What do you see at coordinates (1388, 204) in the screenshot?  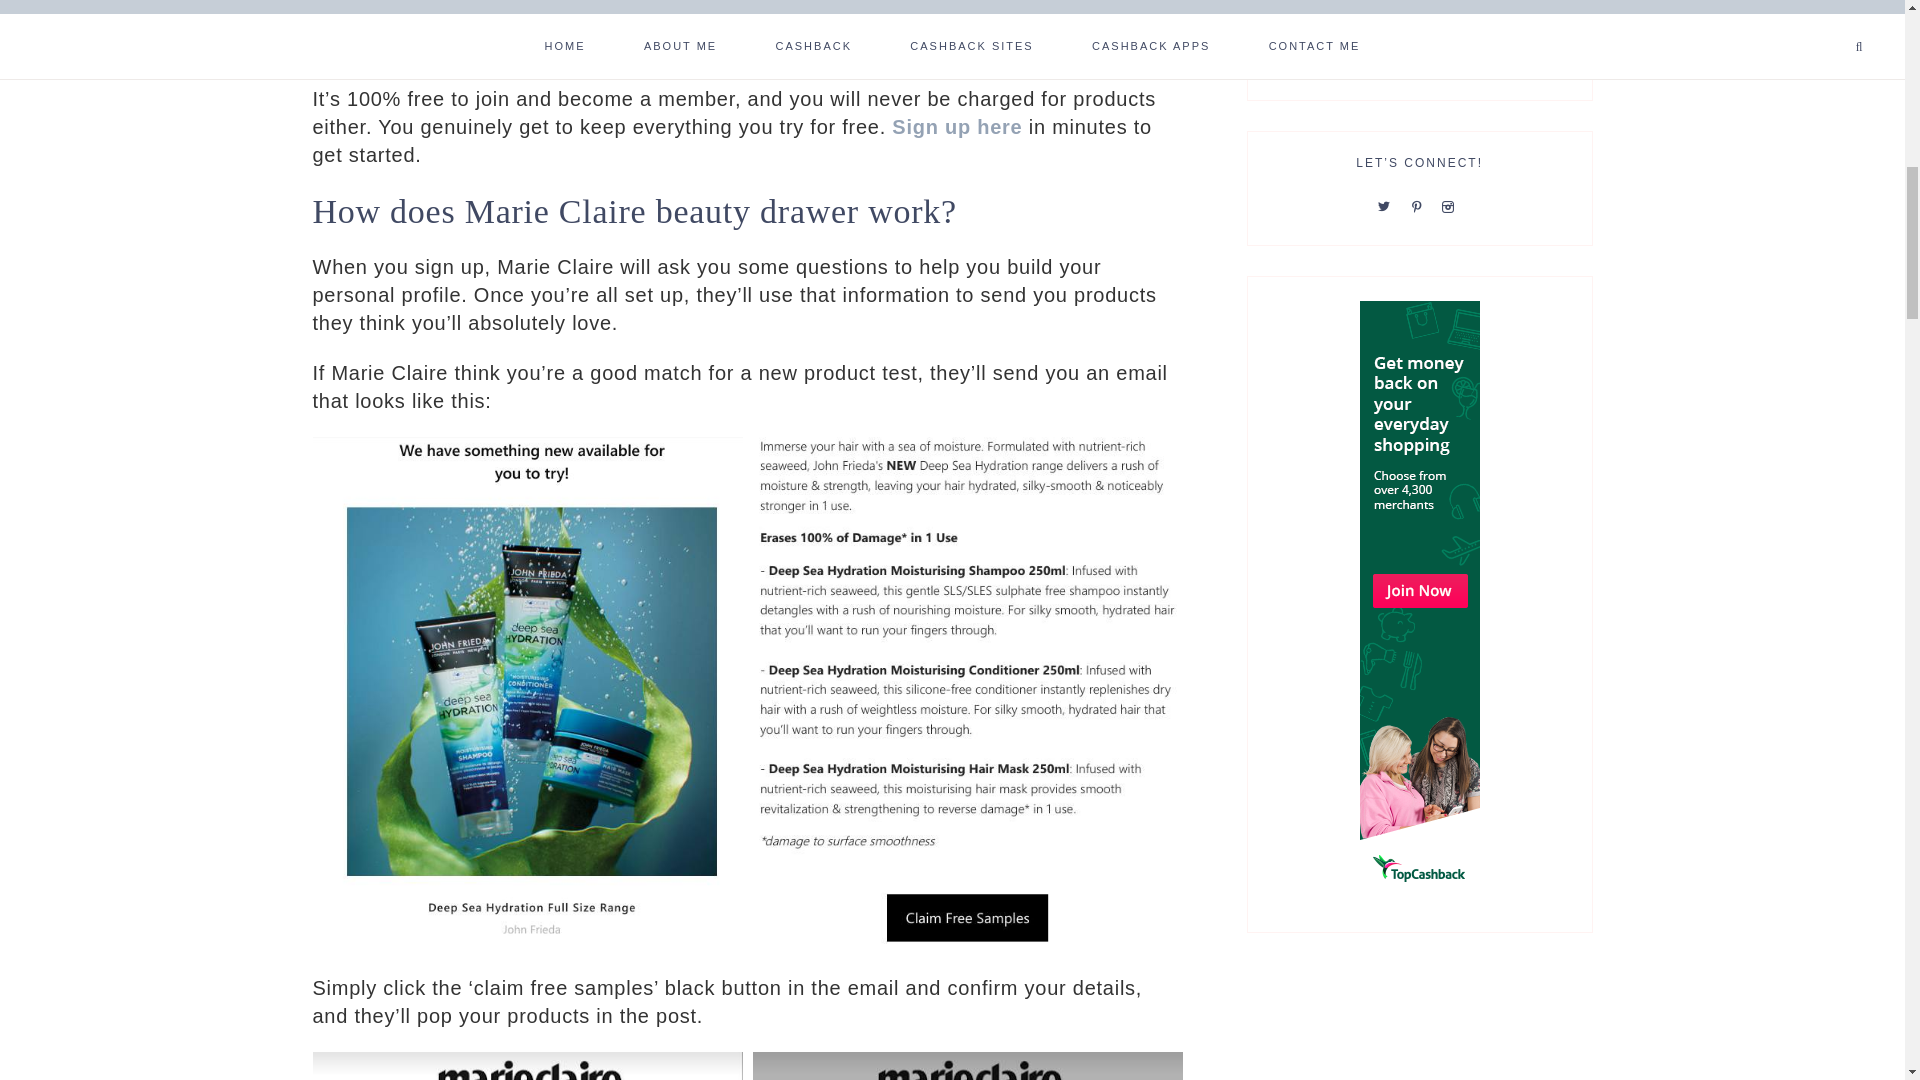 I see `Twitter` at bounding box center [1388, 204].